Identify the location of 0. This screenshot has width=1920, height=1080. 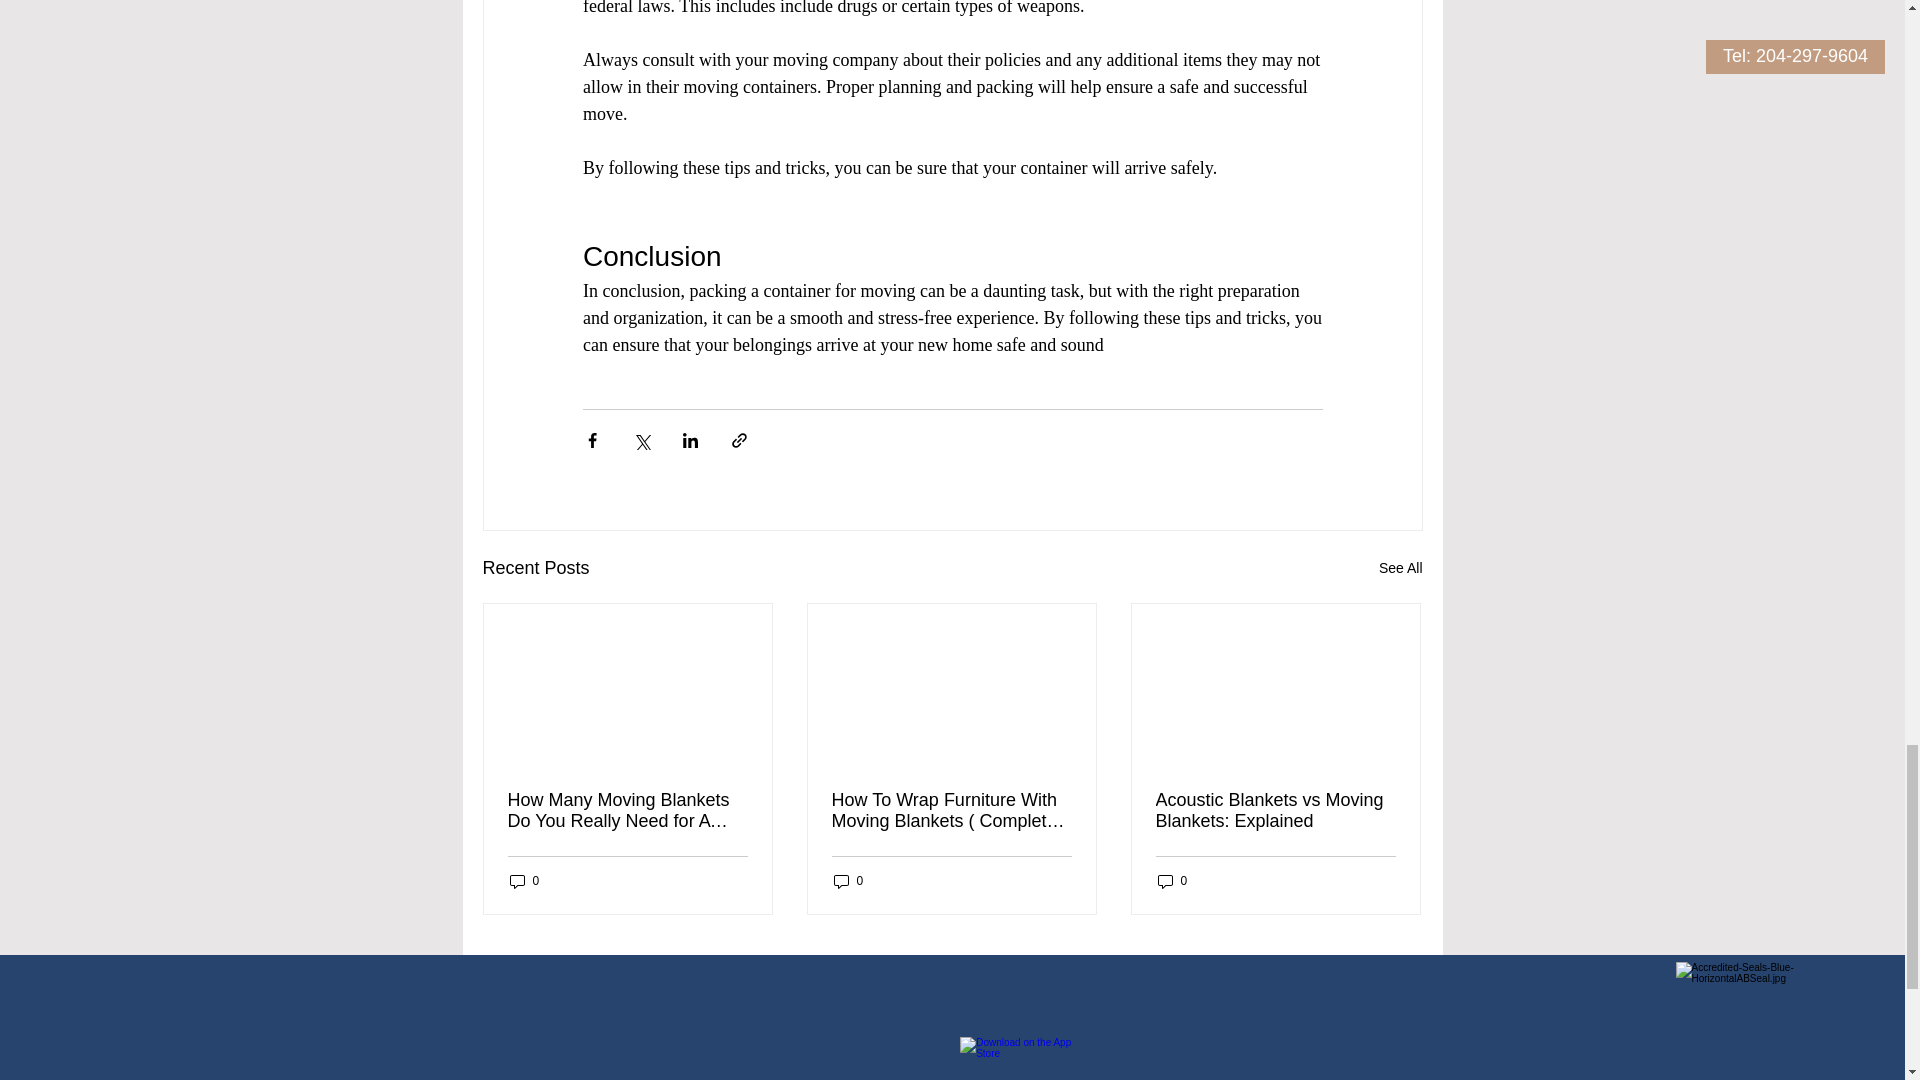
(524, 881).